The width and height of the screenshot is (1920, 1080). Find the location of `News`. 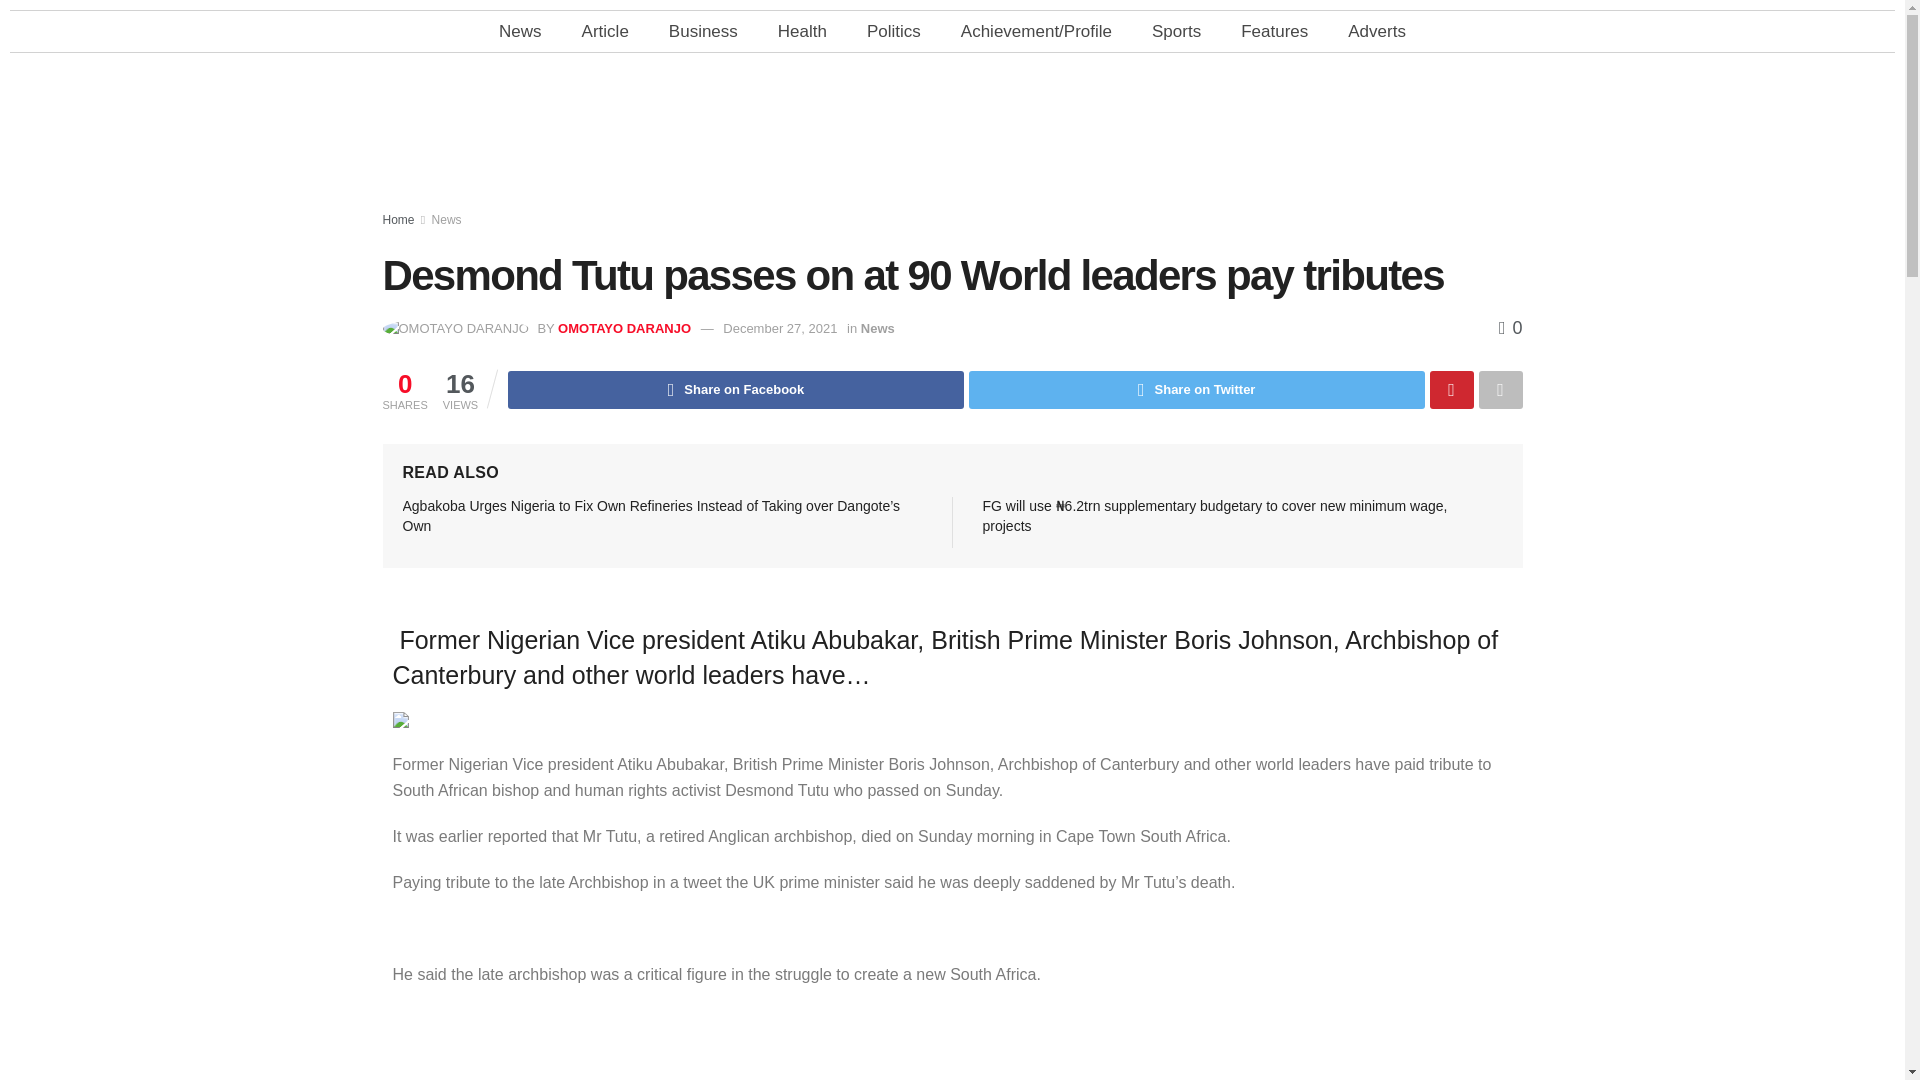

News is located at coordinates (520, 30).